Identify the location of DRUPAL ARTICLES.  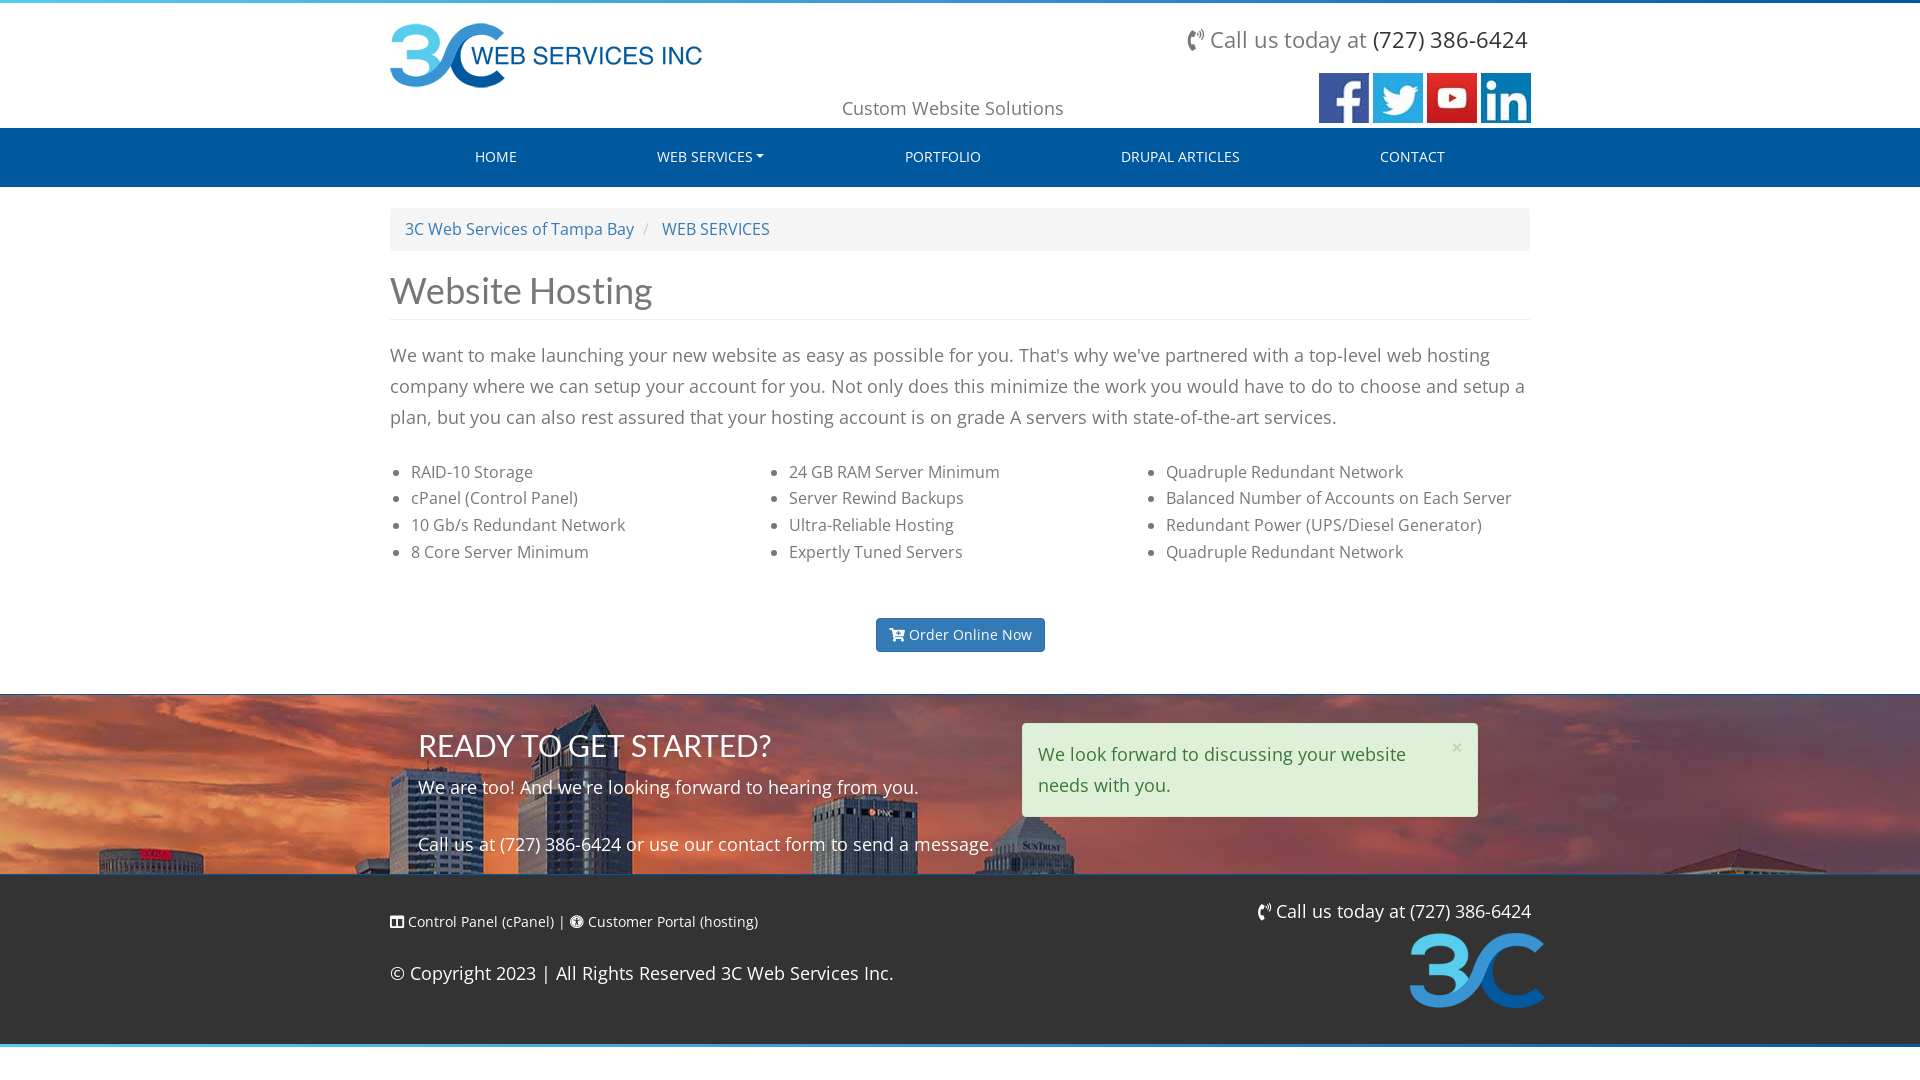
(1180, 157).